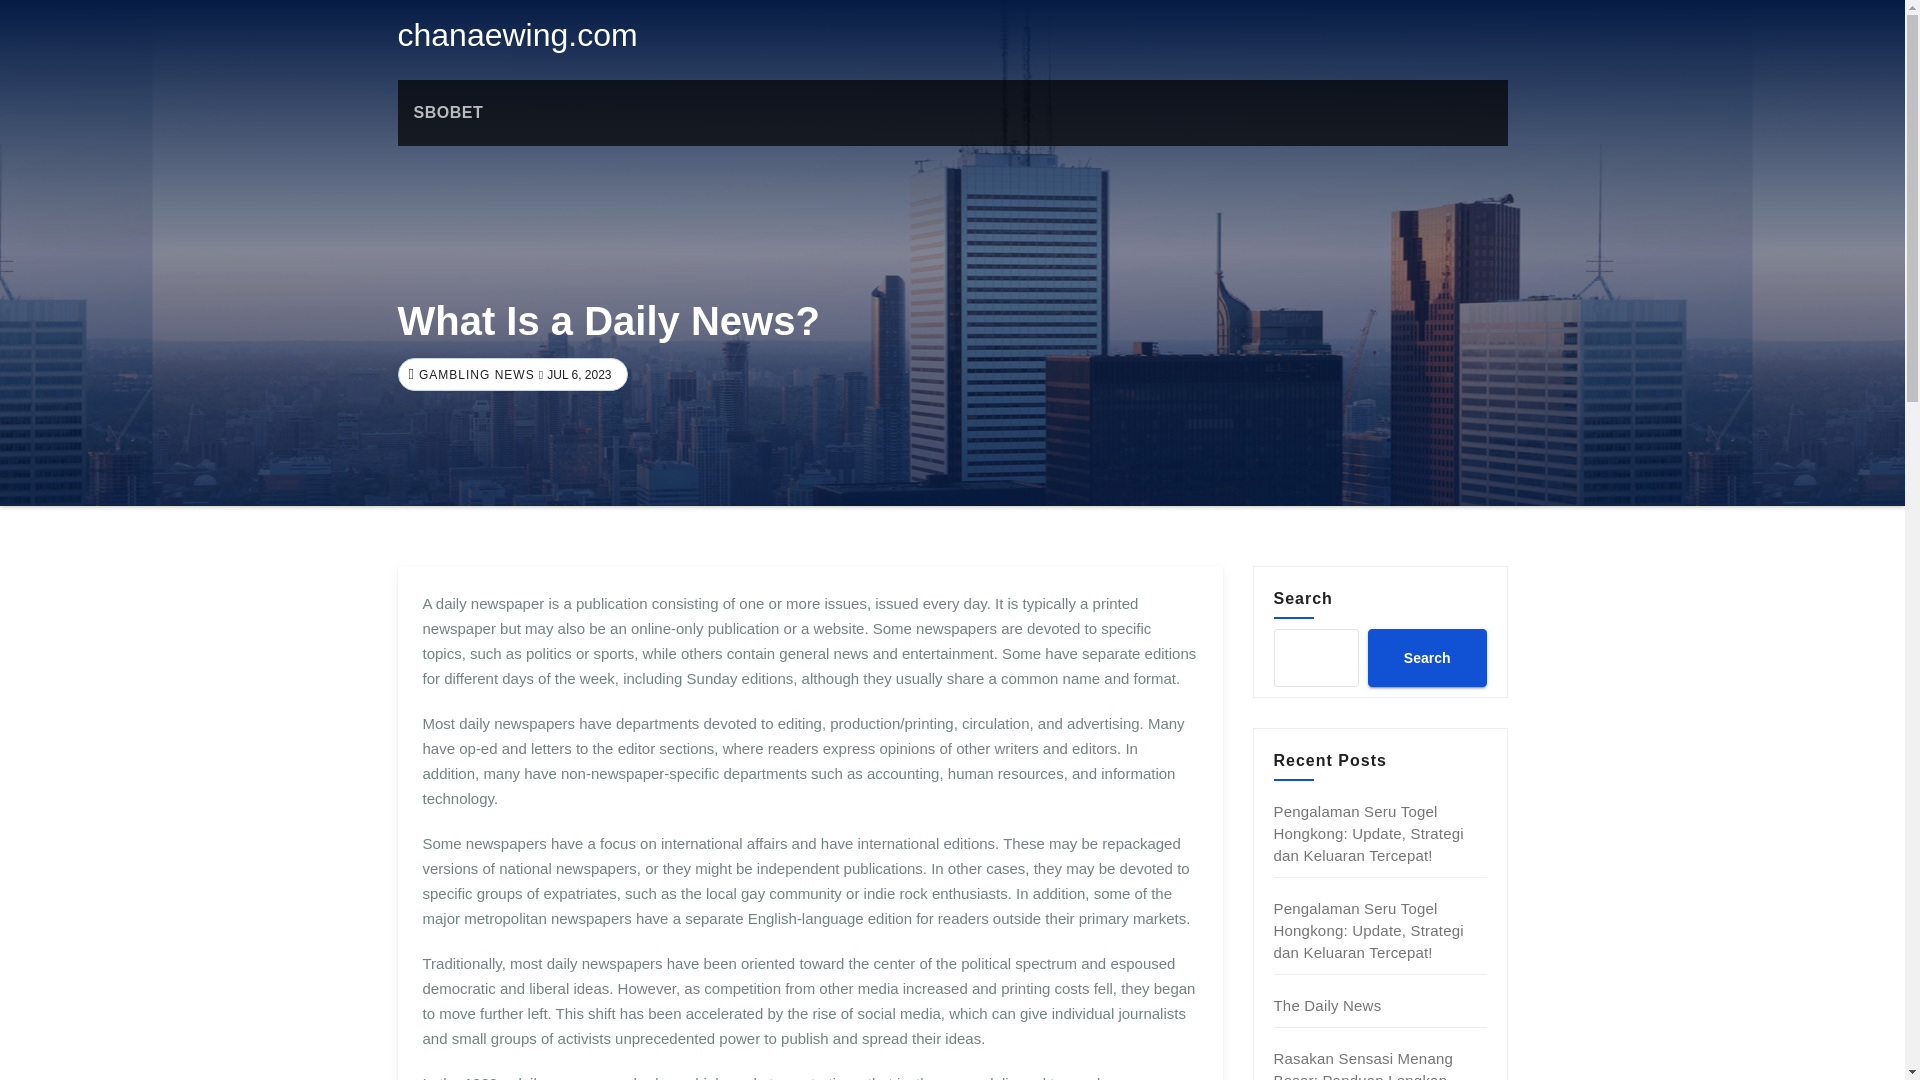 The image size is (1920, 1080). Describe the element at coordinates (1426, 657) in the screenshot. I see `Search` at that location.